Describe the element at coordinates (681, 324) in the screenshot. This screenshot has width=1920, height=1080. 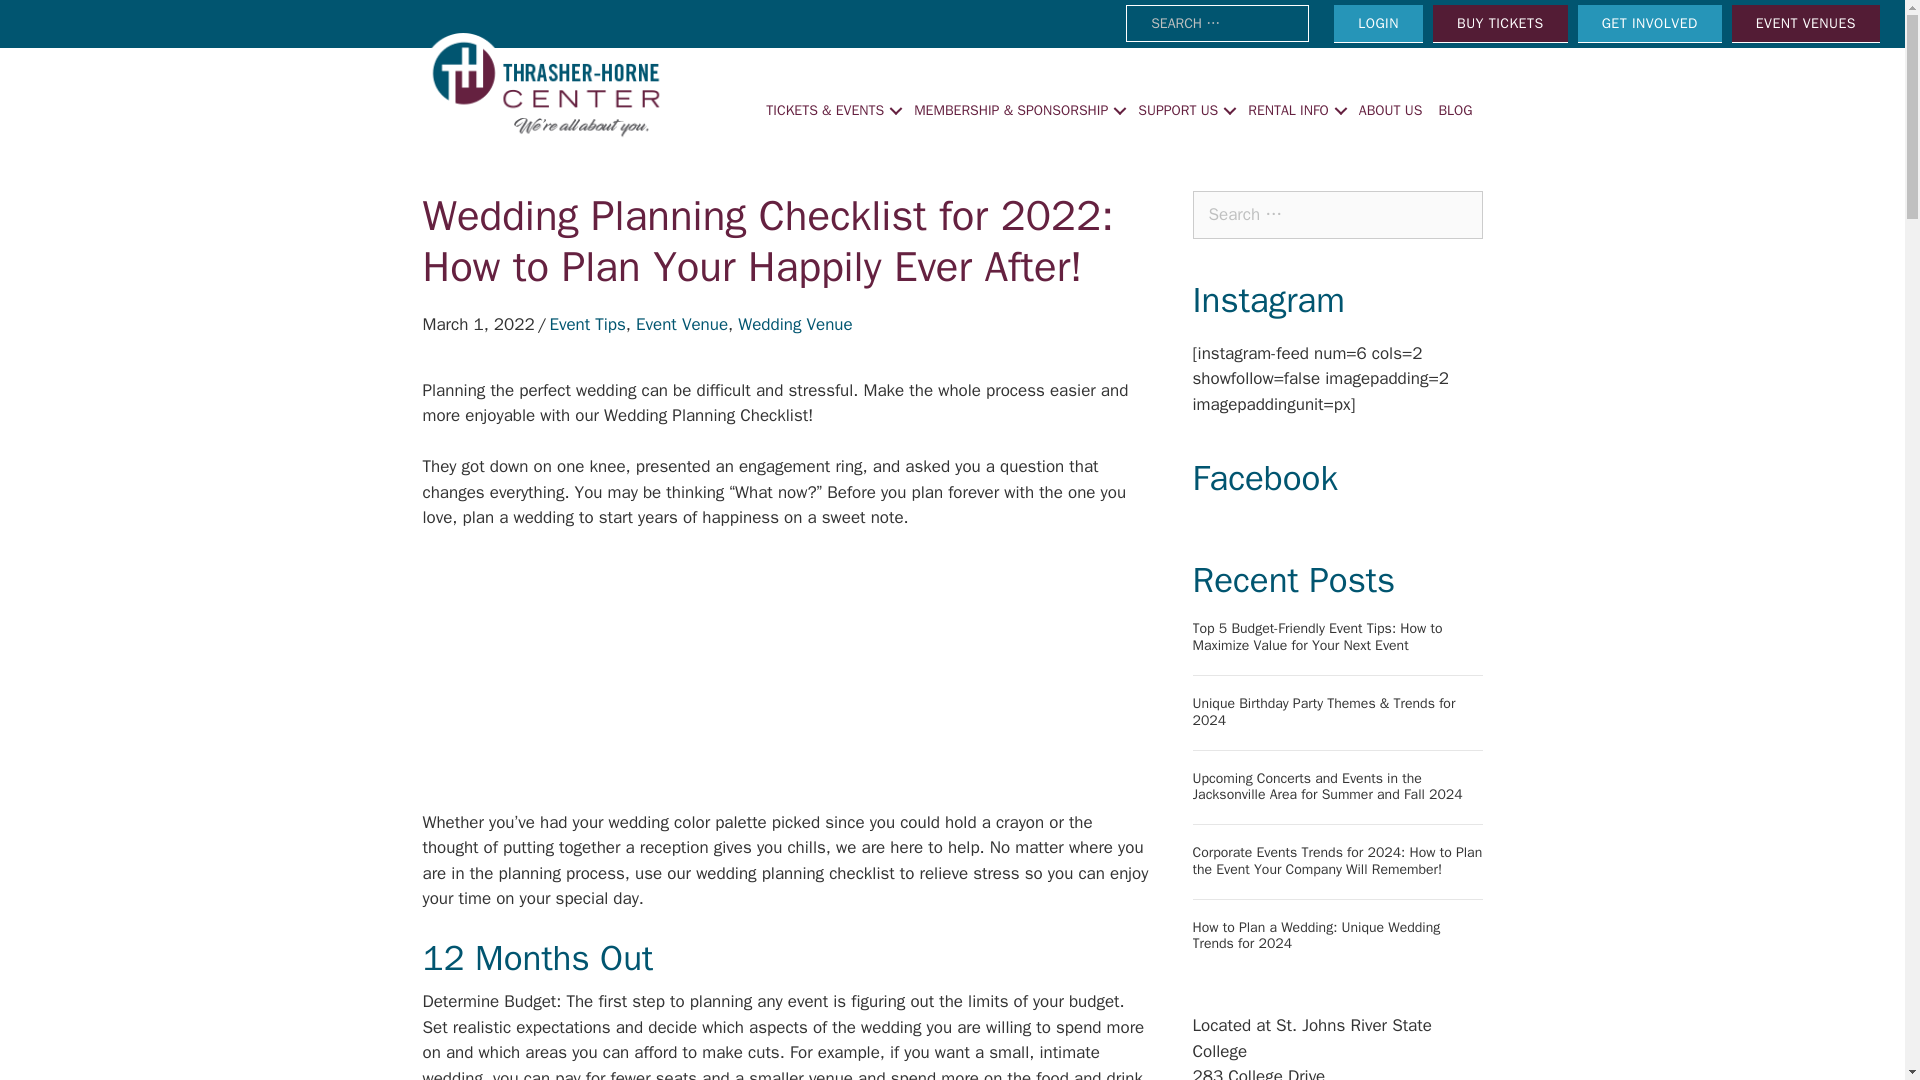
I see `Event Venue` at that location.